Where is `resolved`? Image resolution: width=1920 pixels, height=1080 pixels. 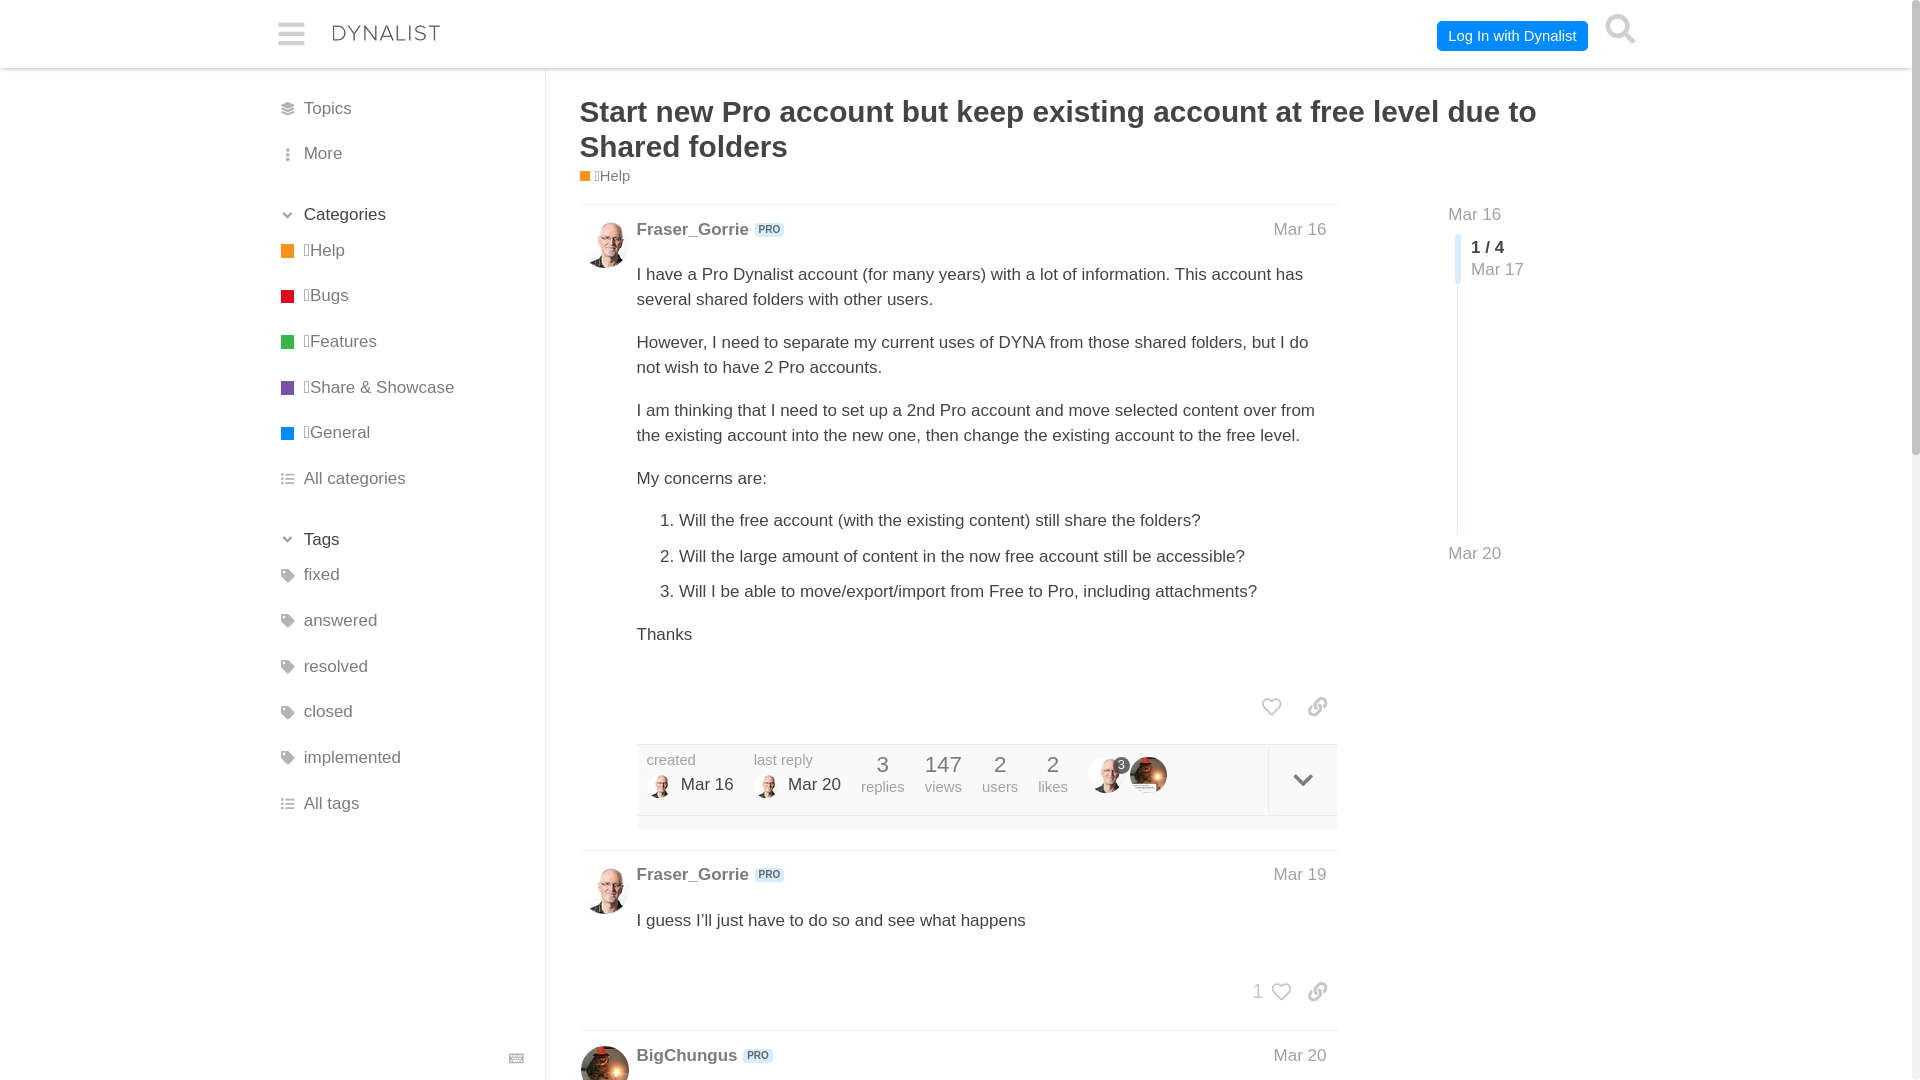
resolved is located at coordinates (399, 666).